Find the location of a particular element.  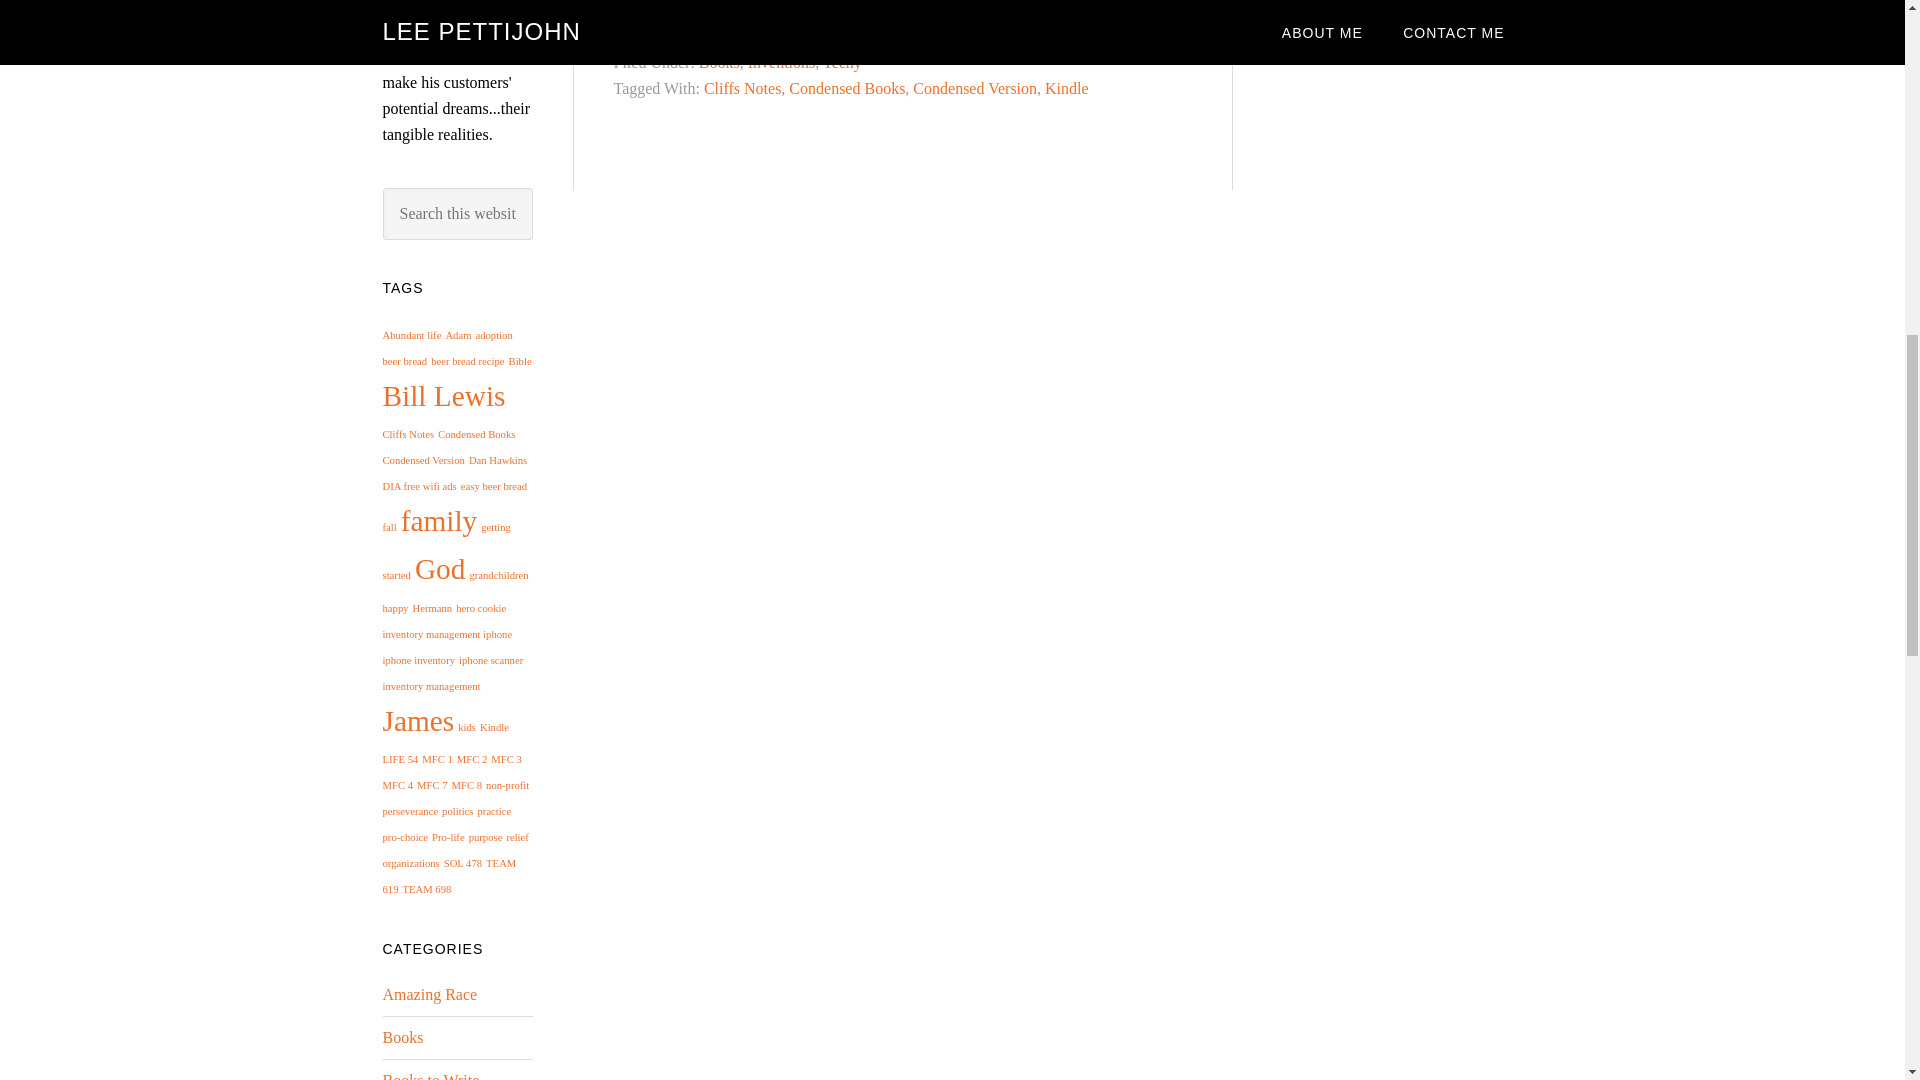

beer bread recipe is located at coordinates (466, 362).